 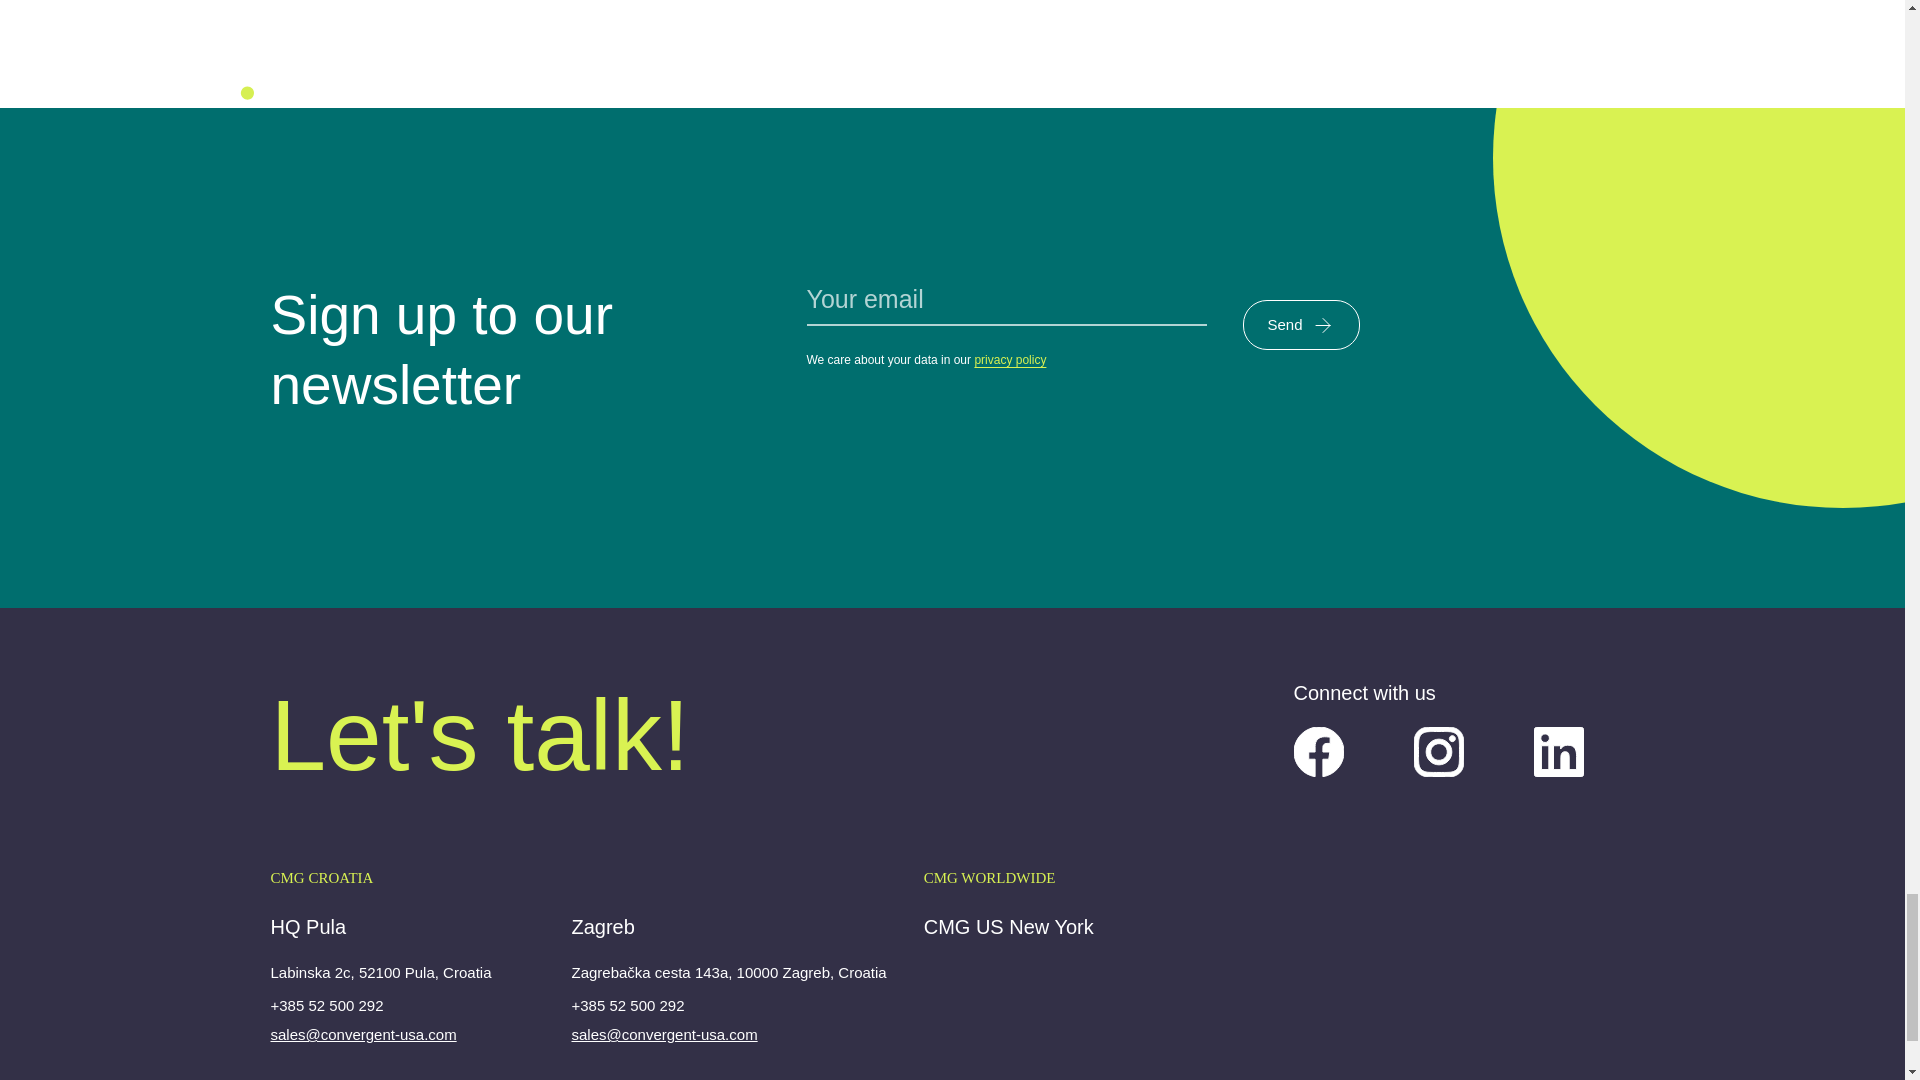 What do you see at coordinates (1300, 324) in the screenshot?
I see `Send` at bounding box center [1300, 324].